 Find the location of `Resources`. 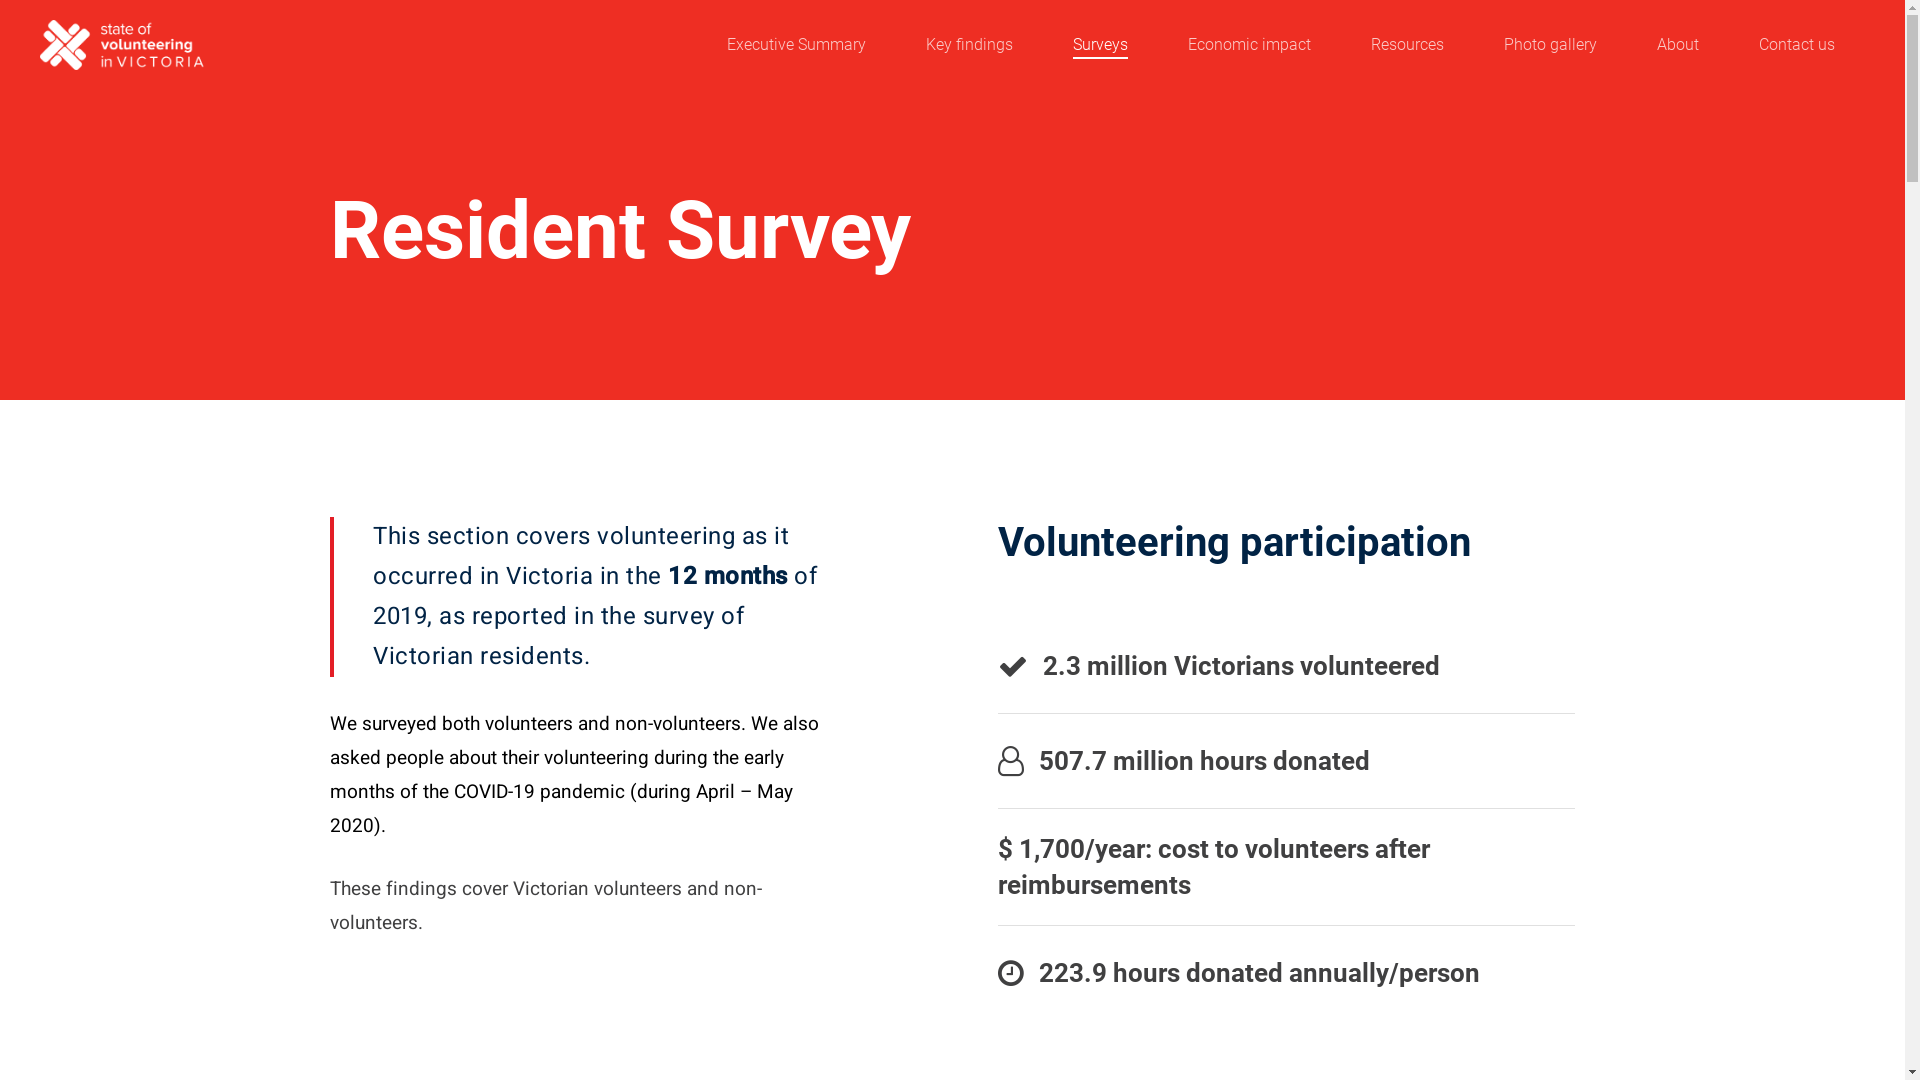

Resources is located at coordinates (1408, 45).